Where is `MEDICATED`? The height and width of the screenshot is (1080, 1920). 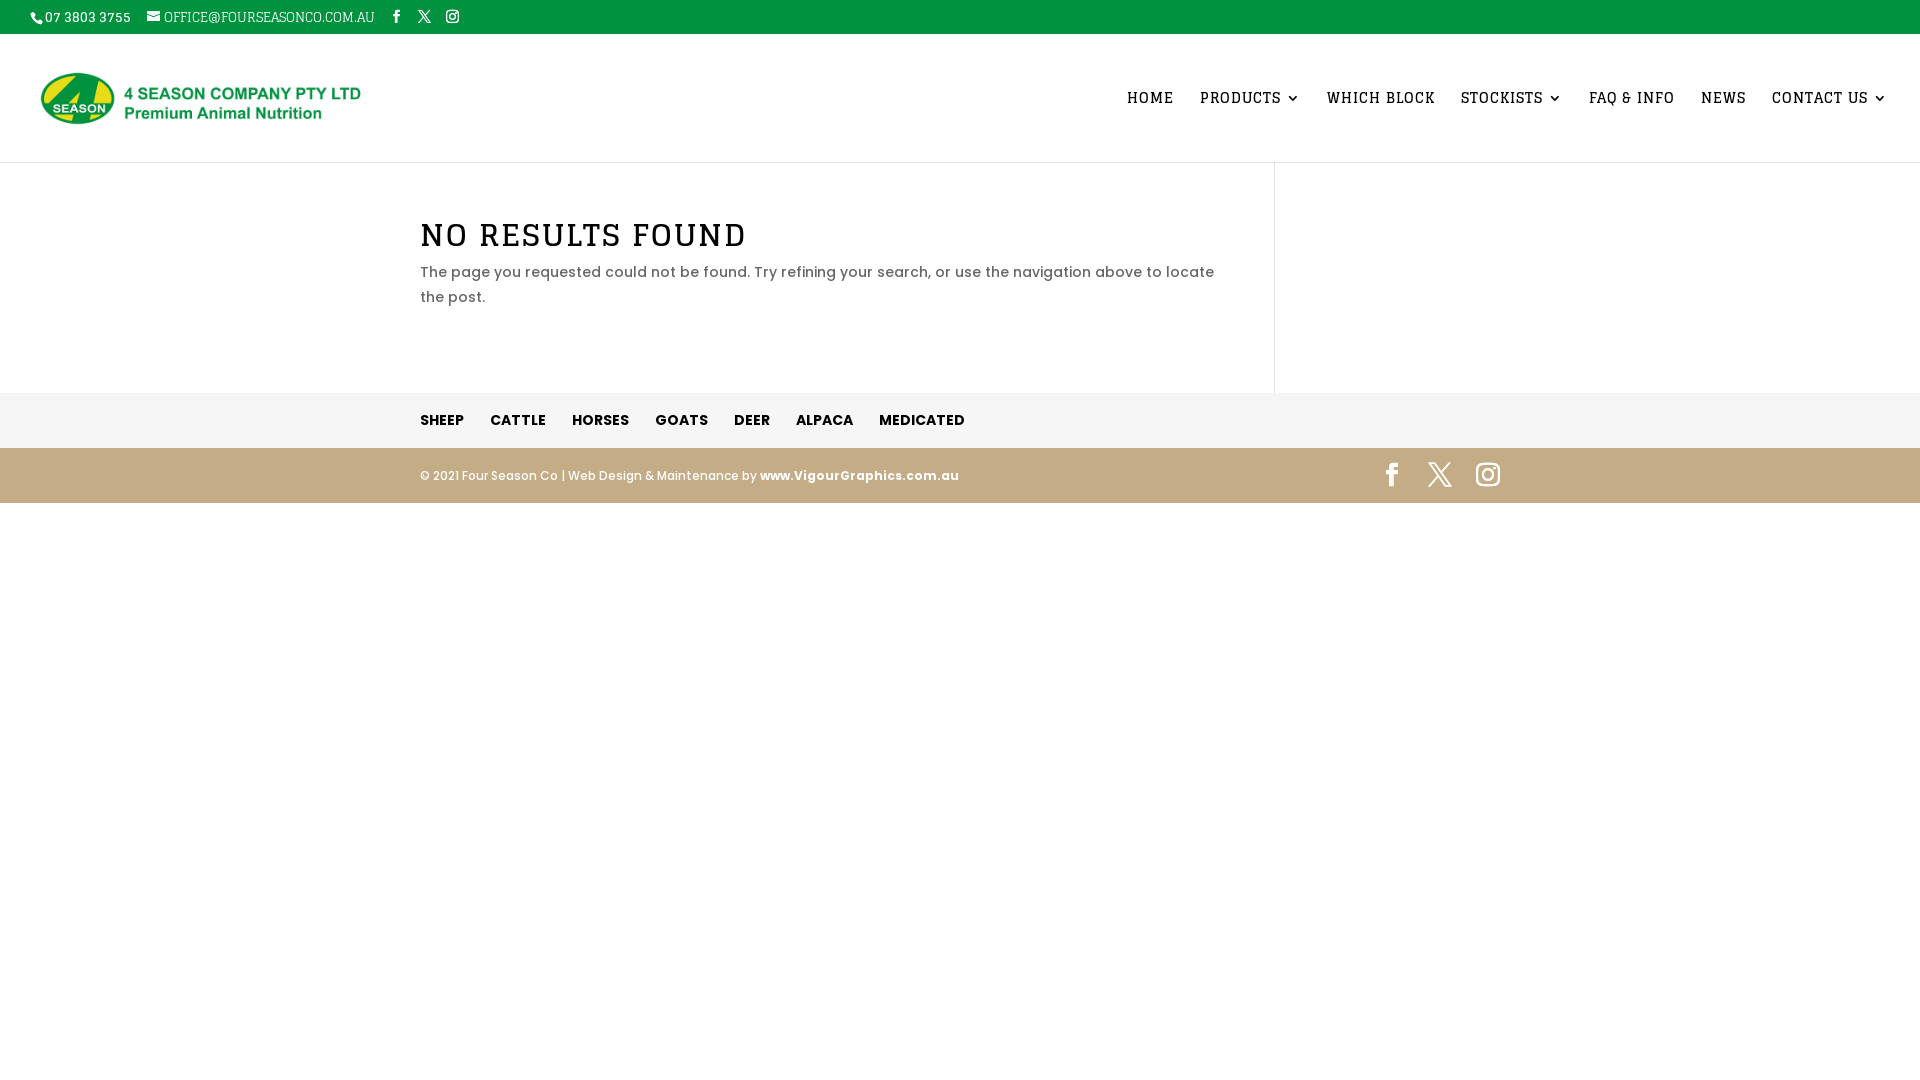 MEDICATED is located at coordinates (922, 420).